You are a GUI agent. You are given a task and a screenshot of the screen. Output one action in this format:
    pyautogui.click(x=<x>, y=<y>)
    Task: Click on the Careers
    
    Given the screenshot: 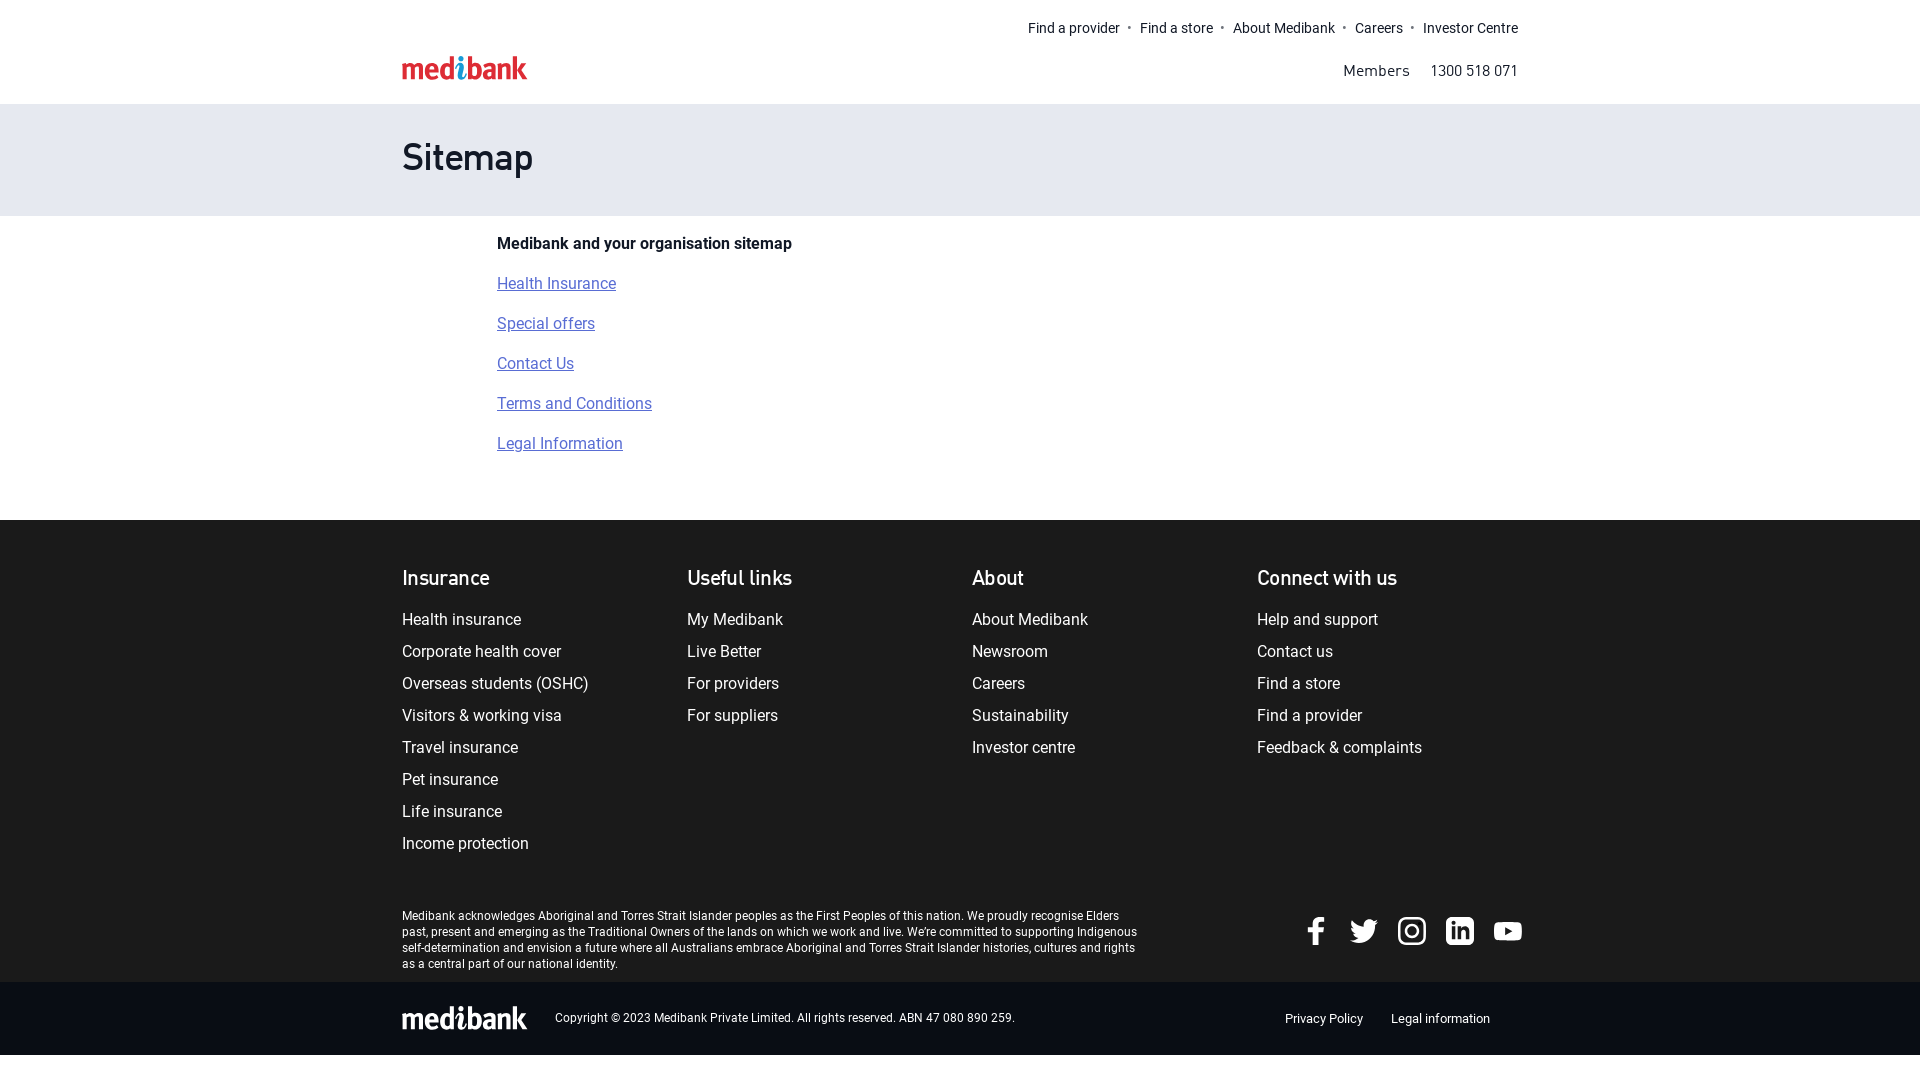 What is the action you would take?
    pyautogui.click(x=998, y=684)
    